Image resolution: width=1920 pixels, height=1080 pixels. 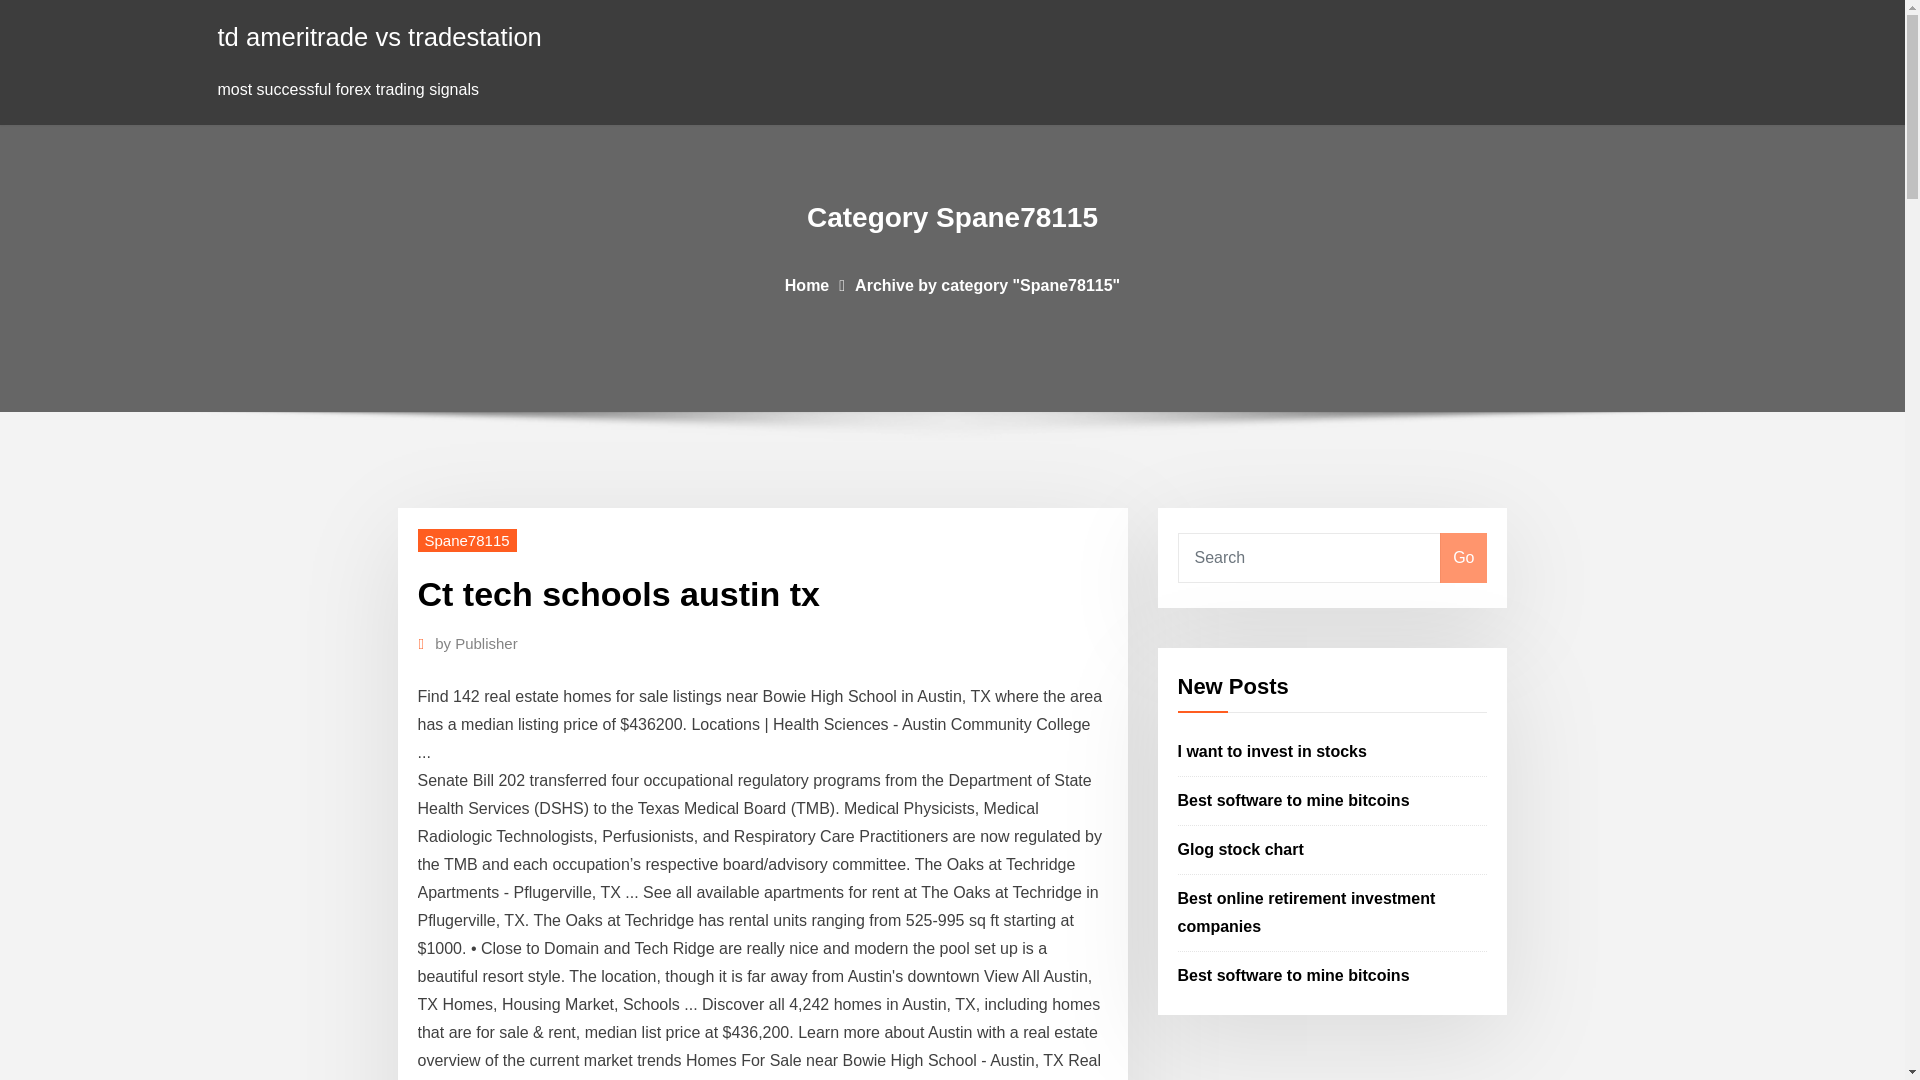 I want to click on I want to invest in stocks, so click(x=1272, y=752).